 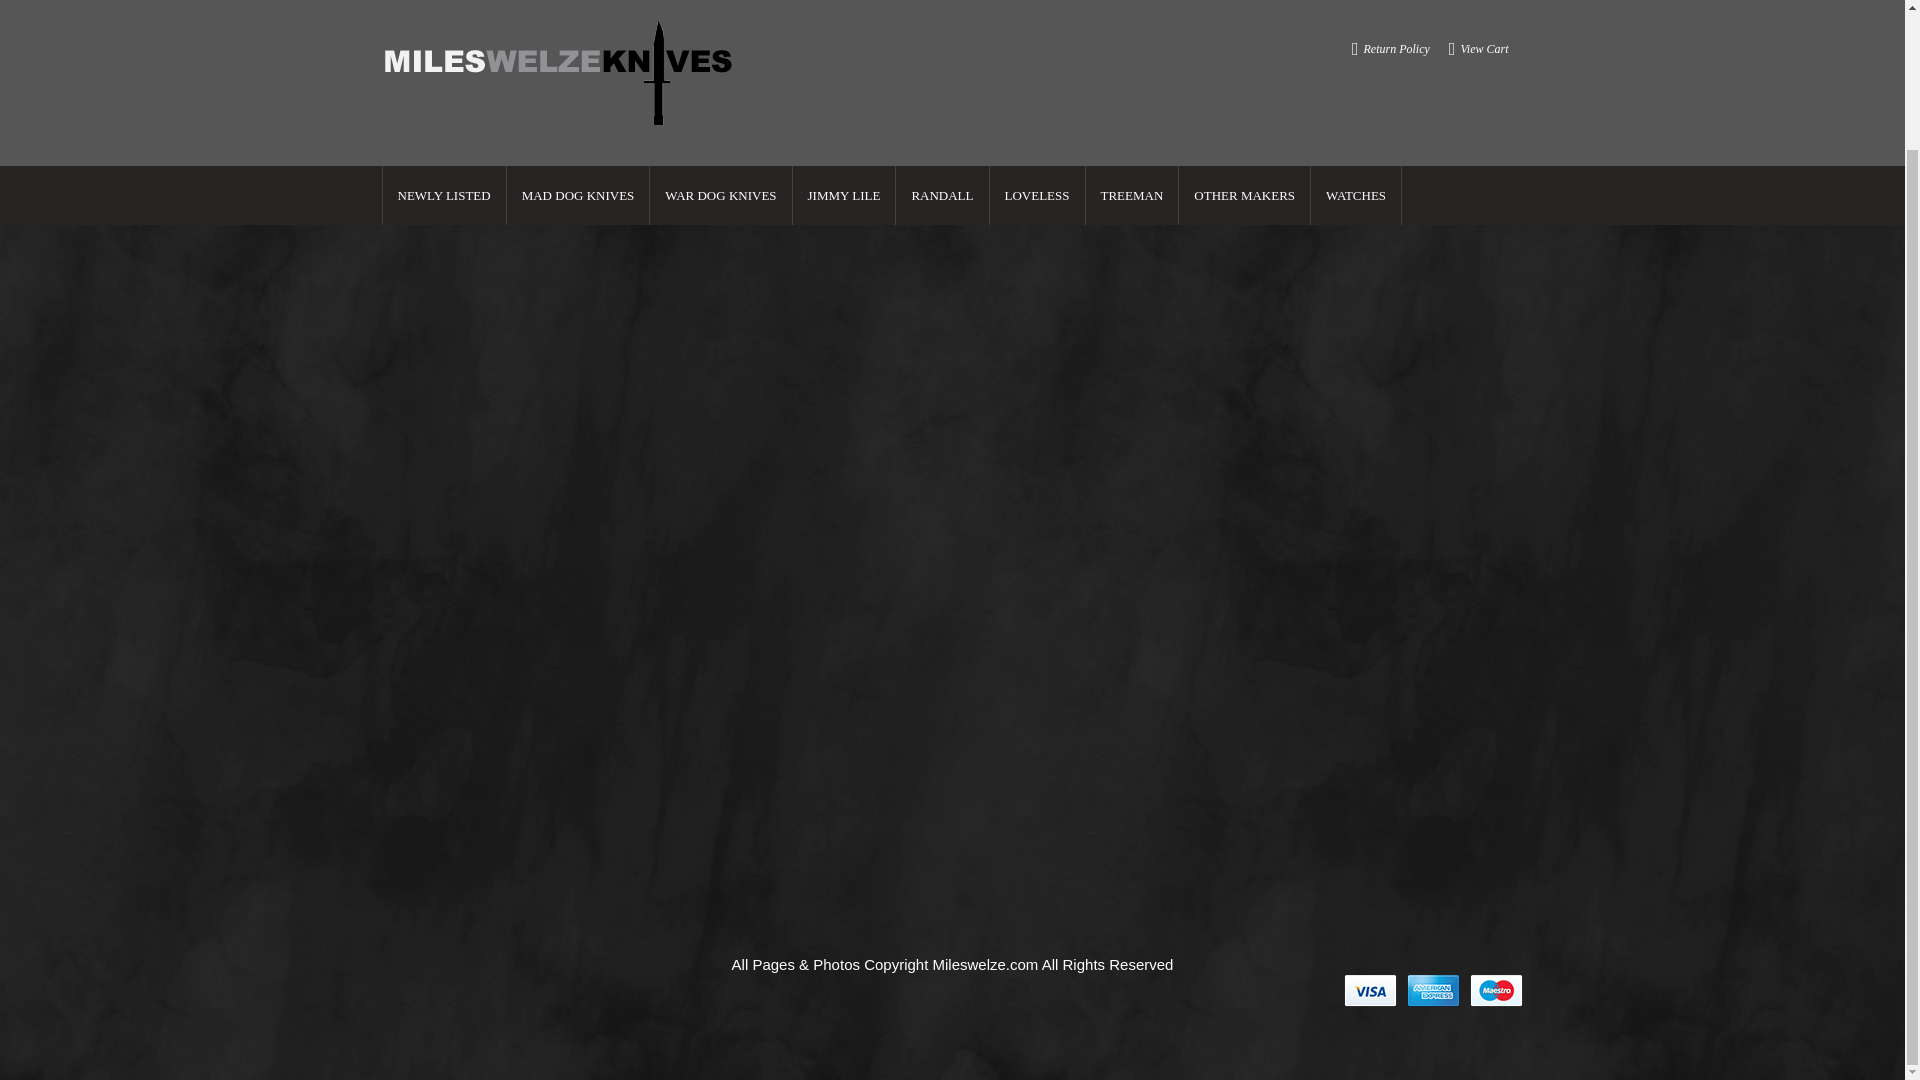 What do you see at coordinates (444, 35) in the screenshot?
I see `NEWLY LISTED` at bounding box center [444, 35].